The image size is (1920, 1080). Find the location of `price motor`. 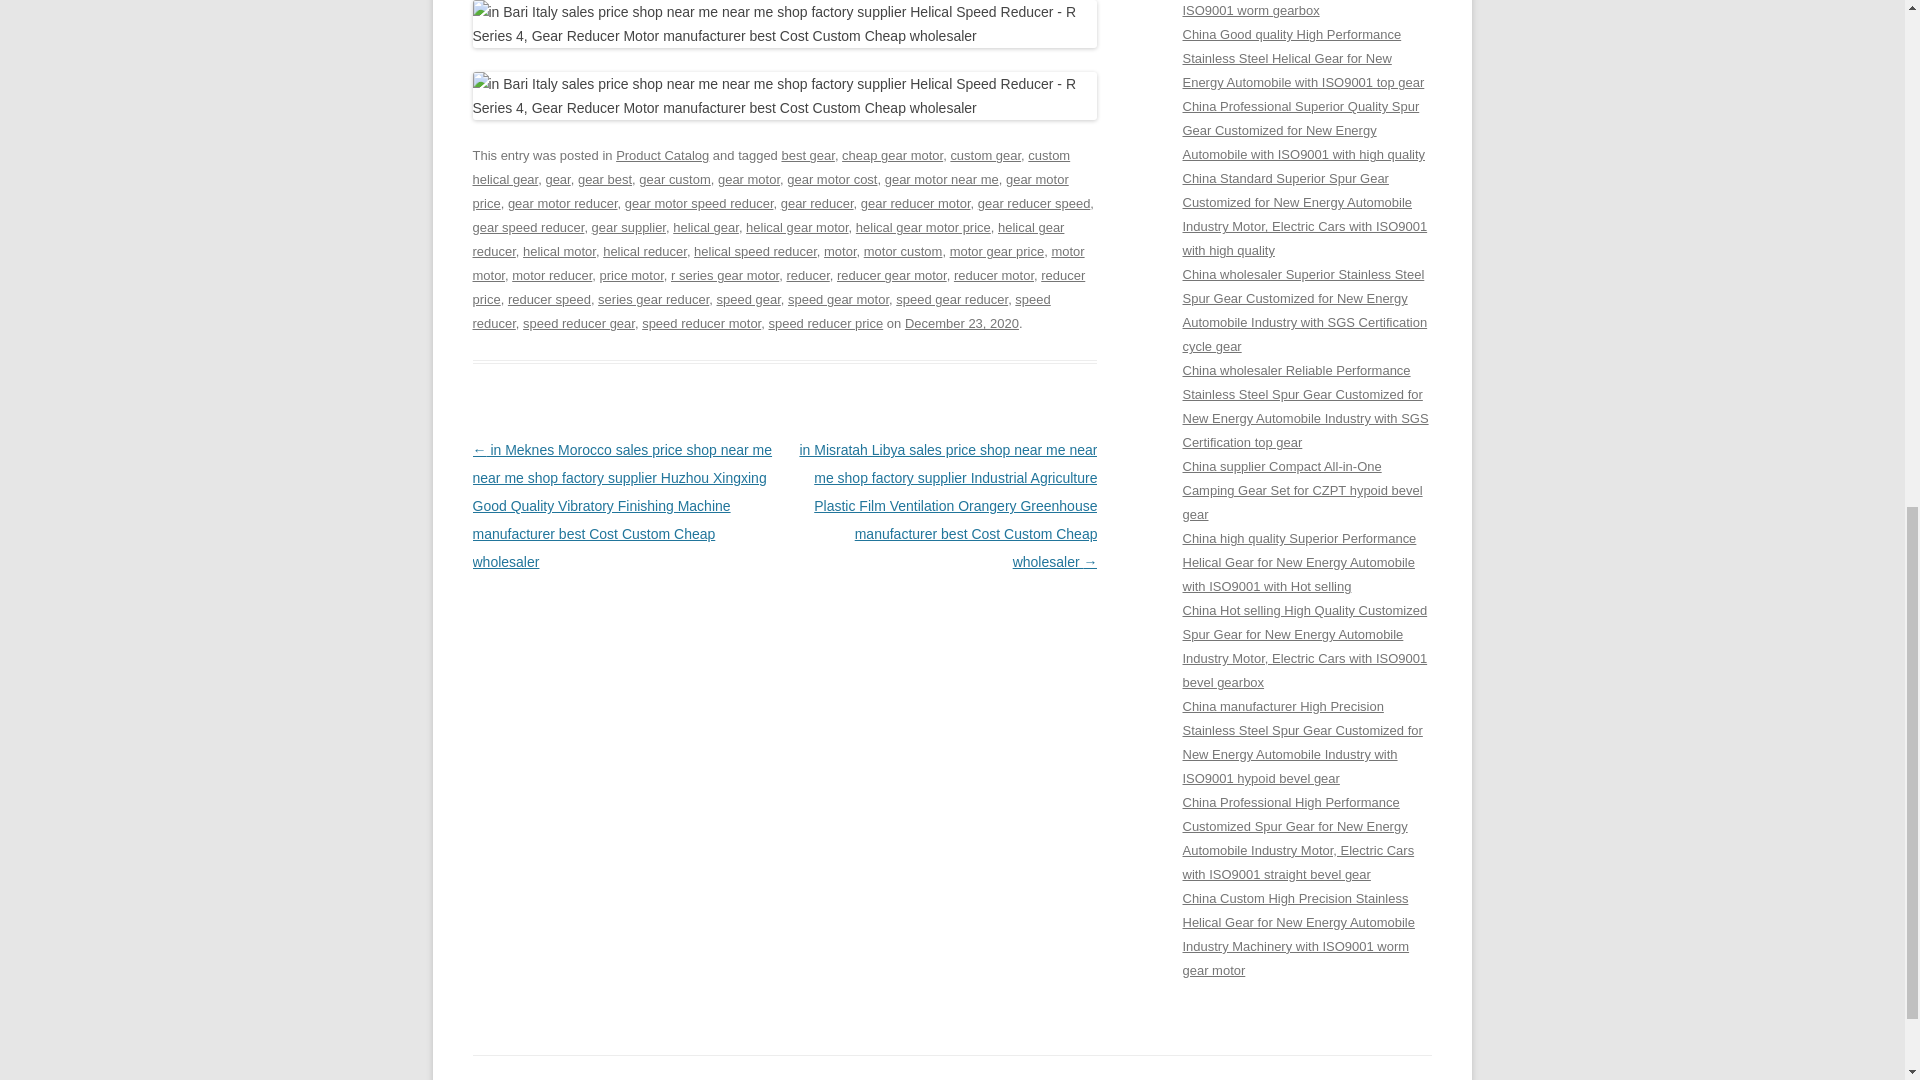

price motor is located at coordinates (632, 274).